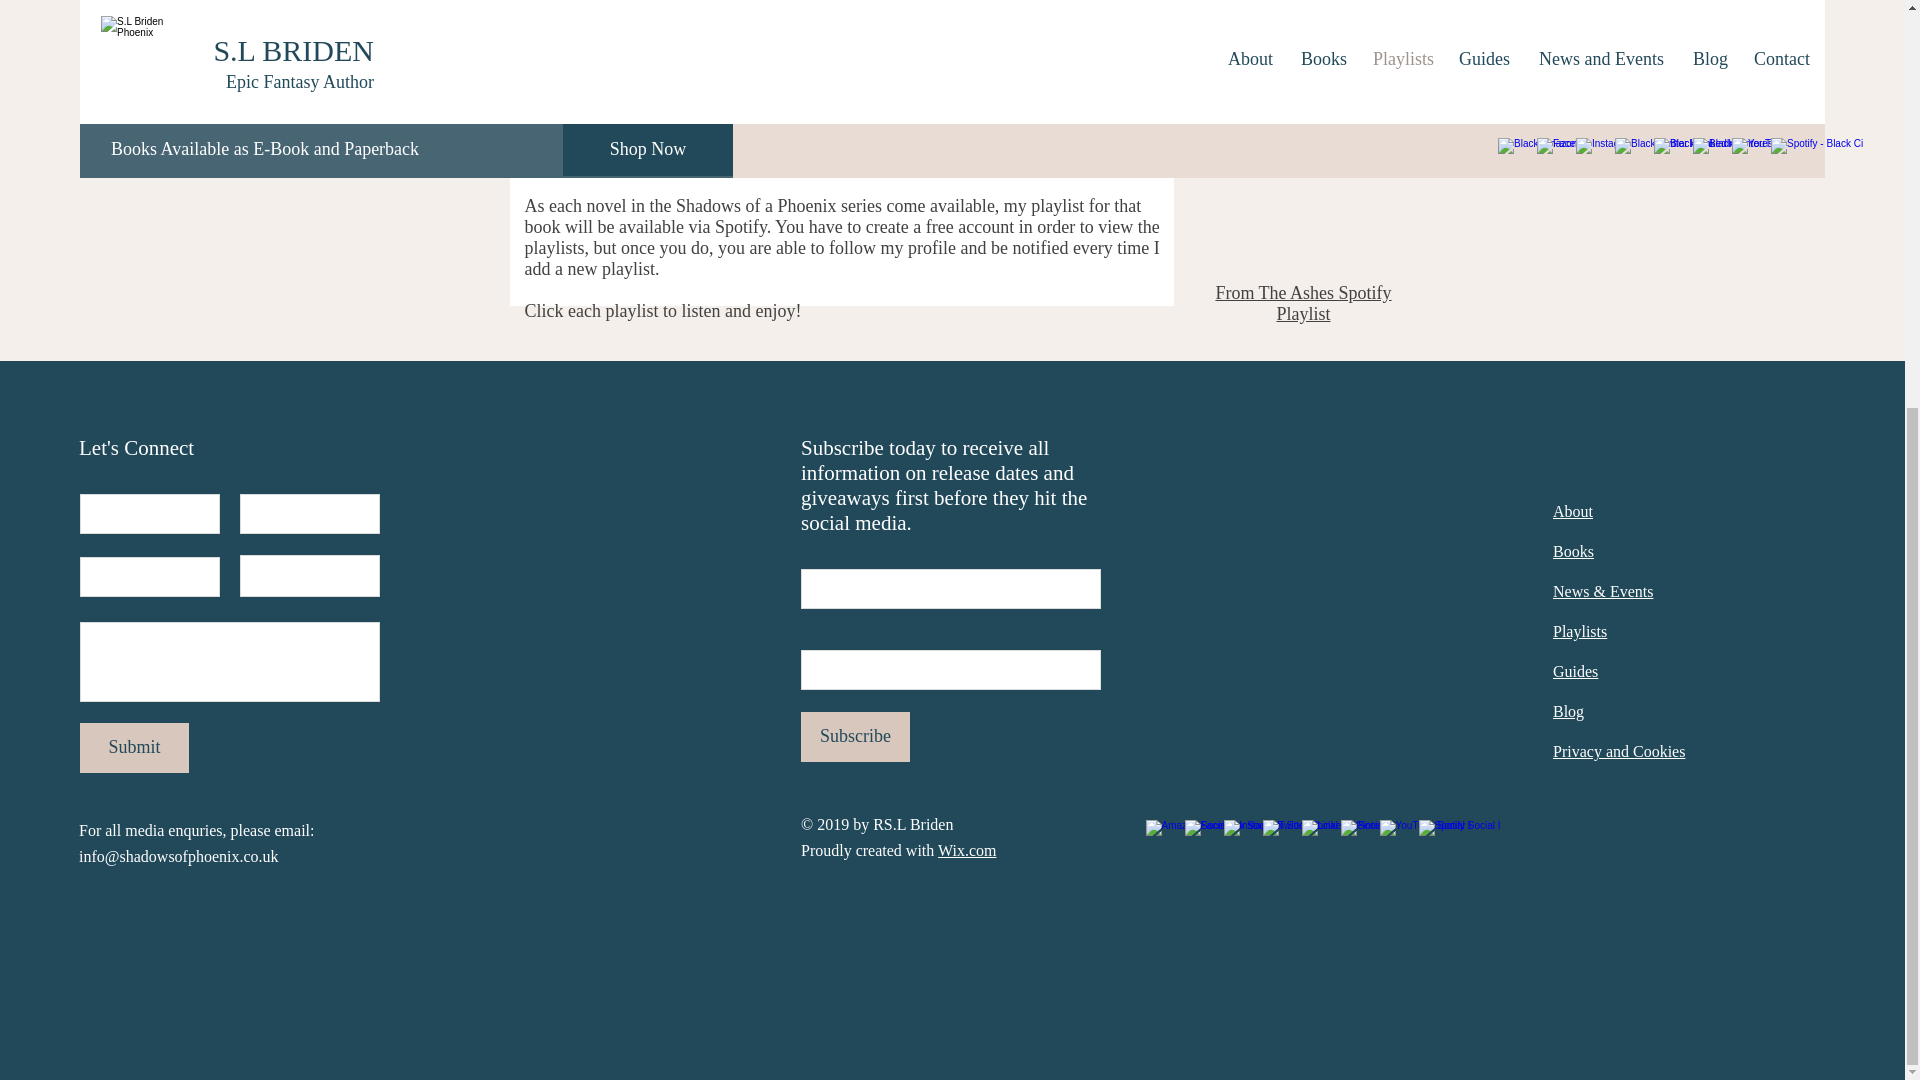 The width and height of the screenshot is (1920, 1080). I want to click on About, so click(1573, 511).